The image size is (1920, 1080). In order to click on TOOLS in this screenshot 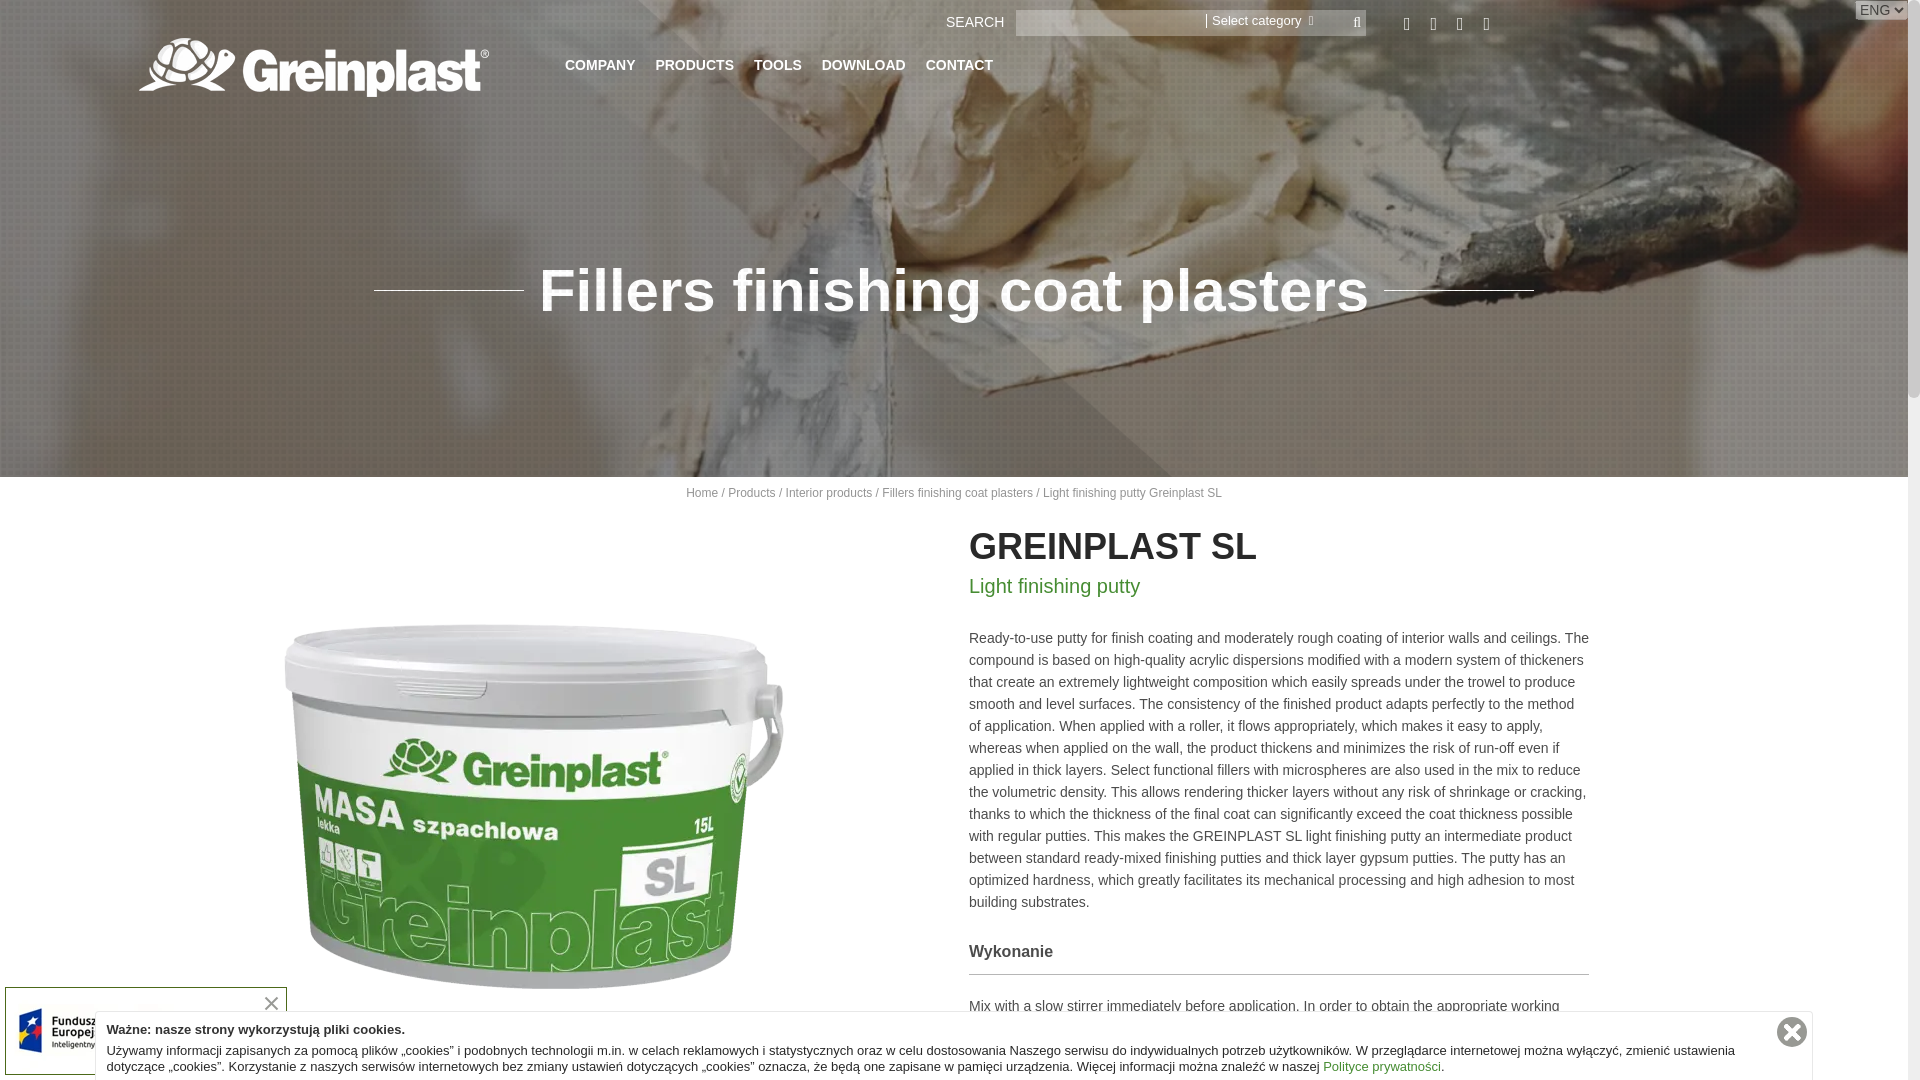, I will do `click(778, 70)`.